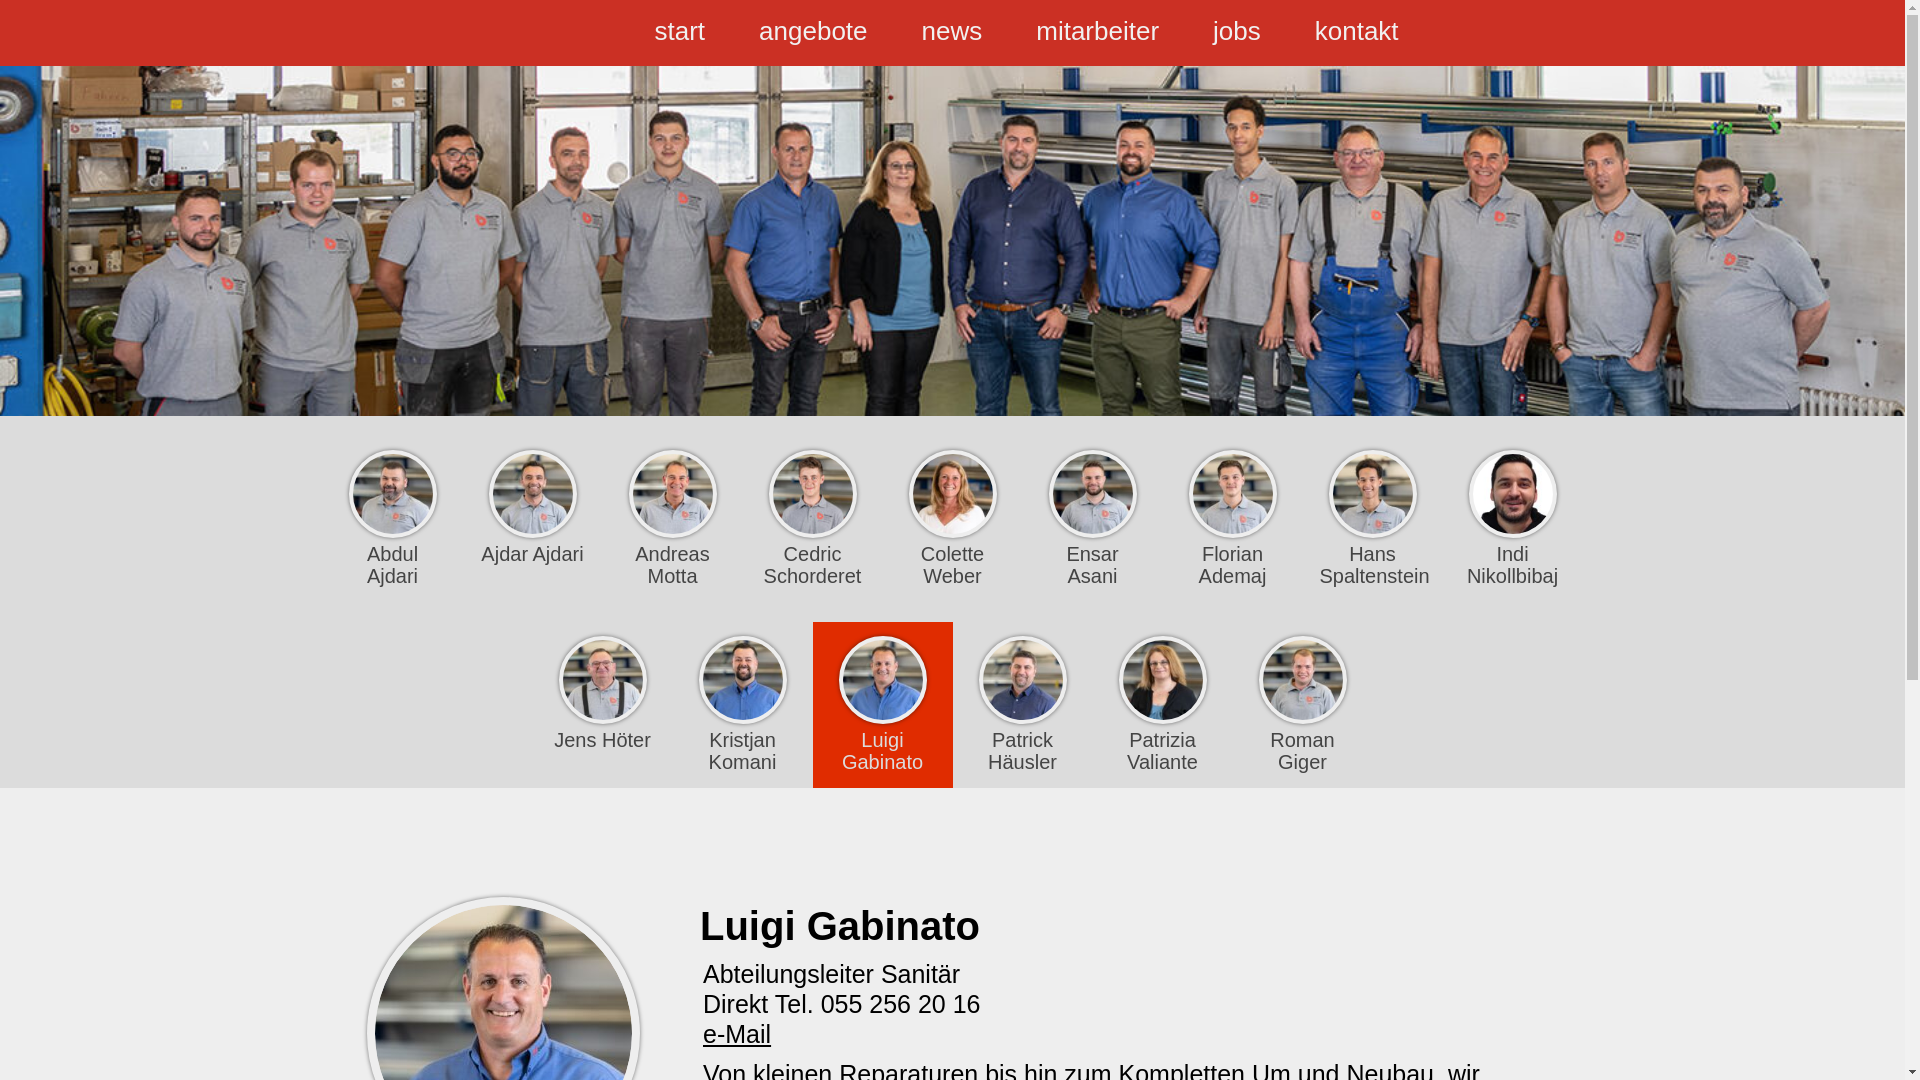  I want to click on Florian Ademaj, so click(1232, 519).